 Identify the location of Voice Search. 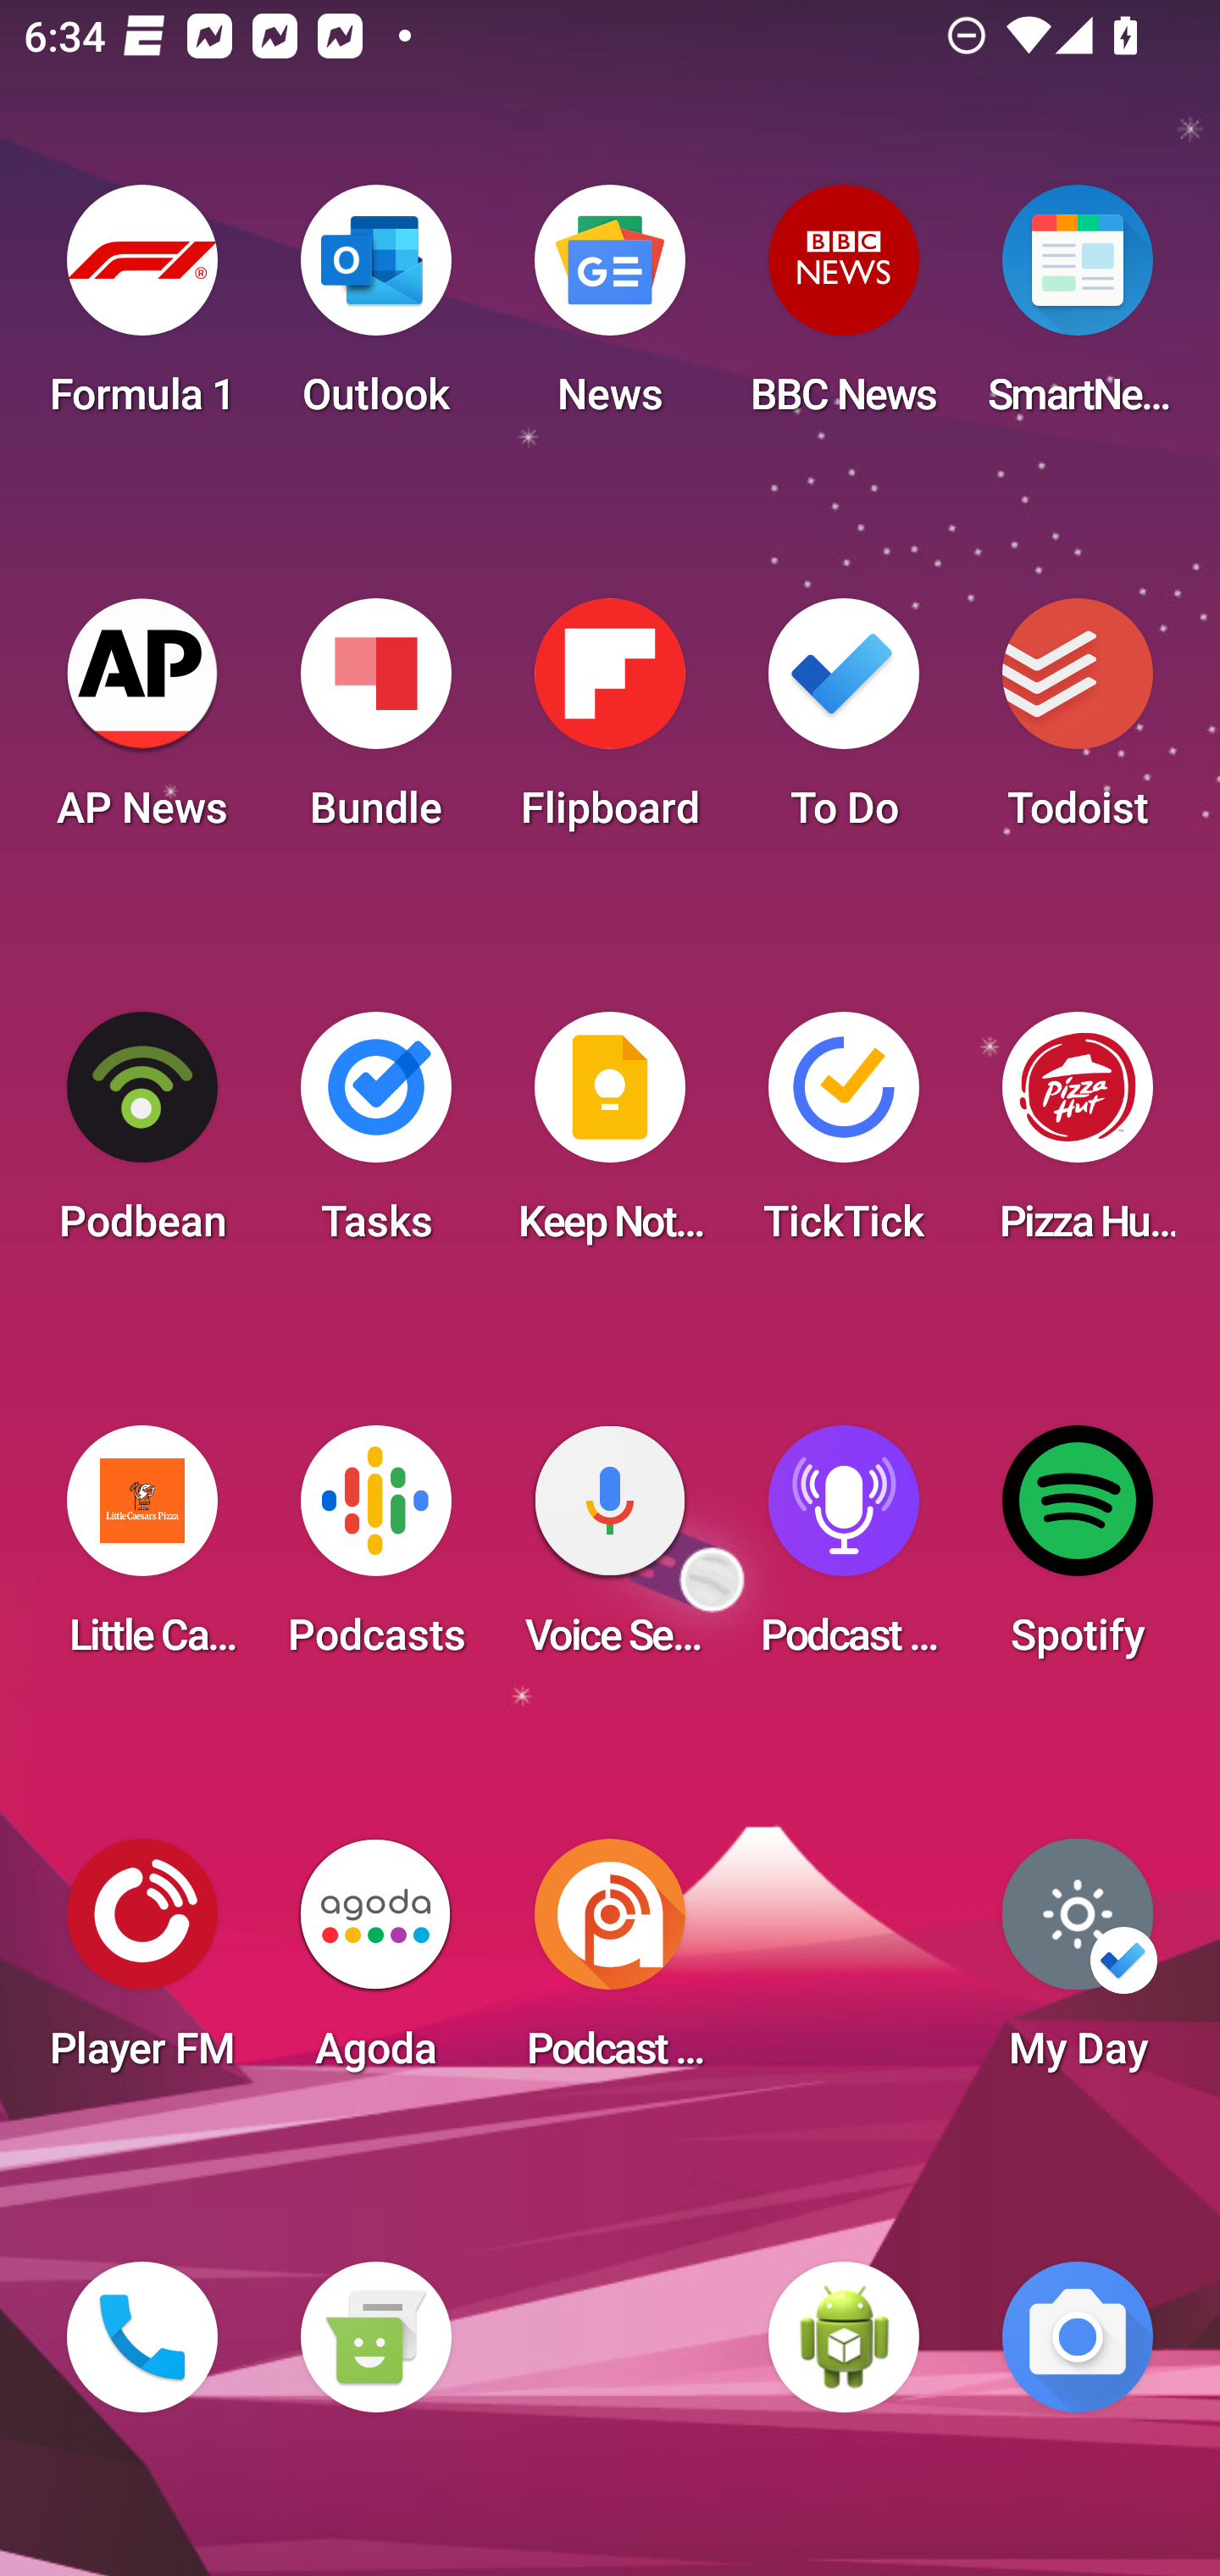
(610, 1551).